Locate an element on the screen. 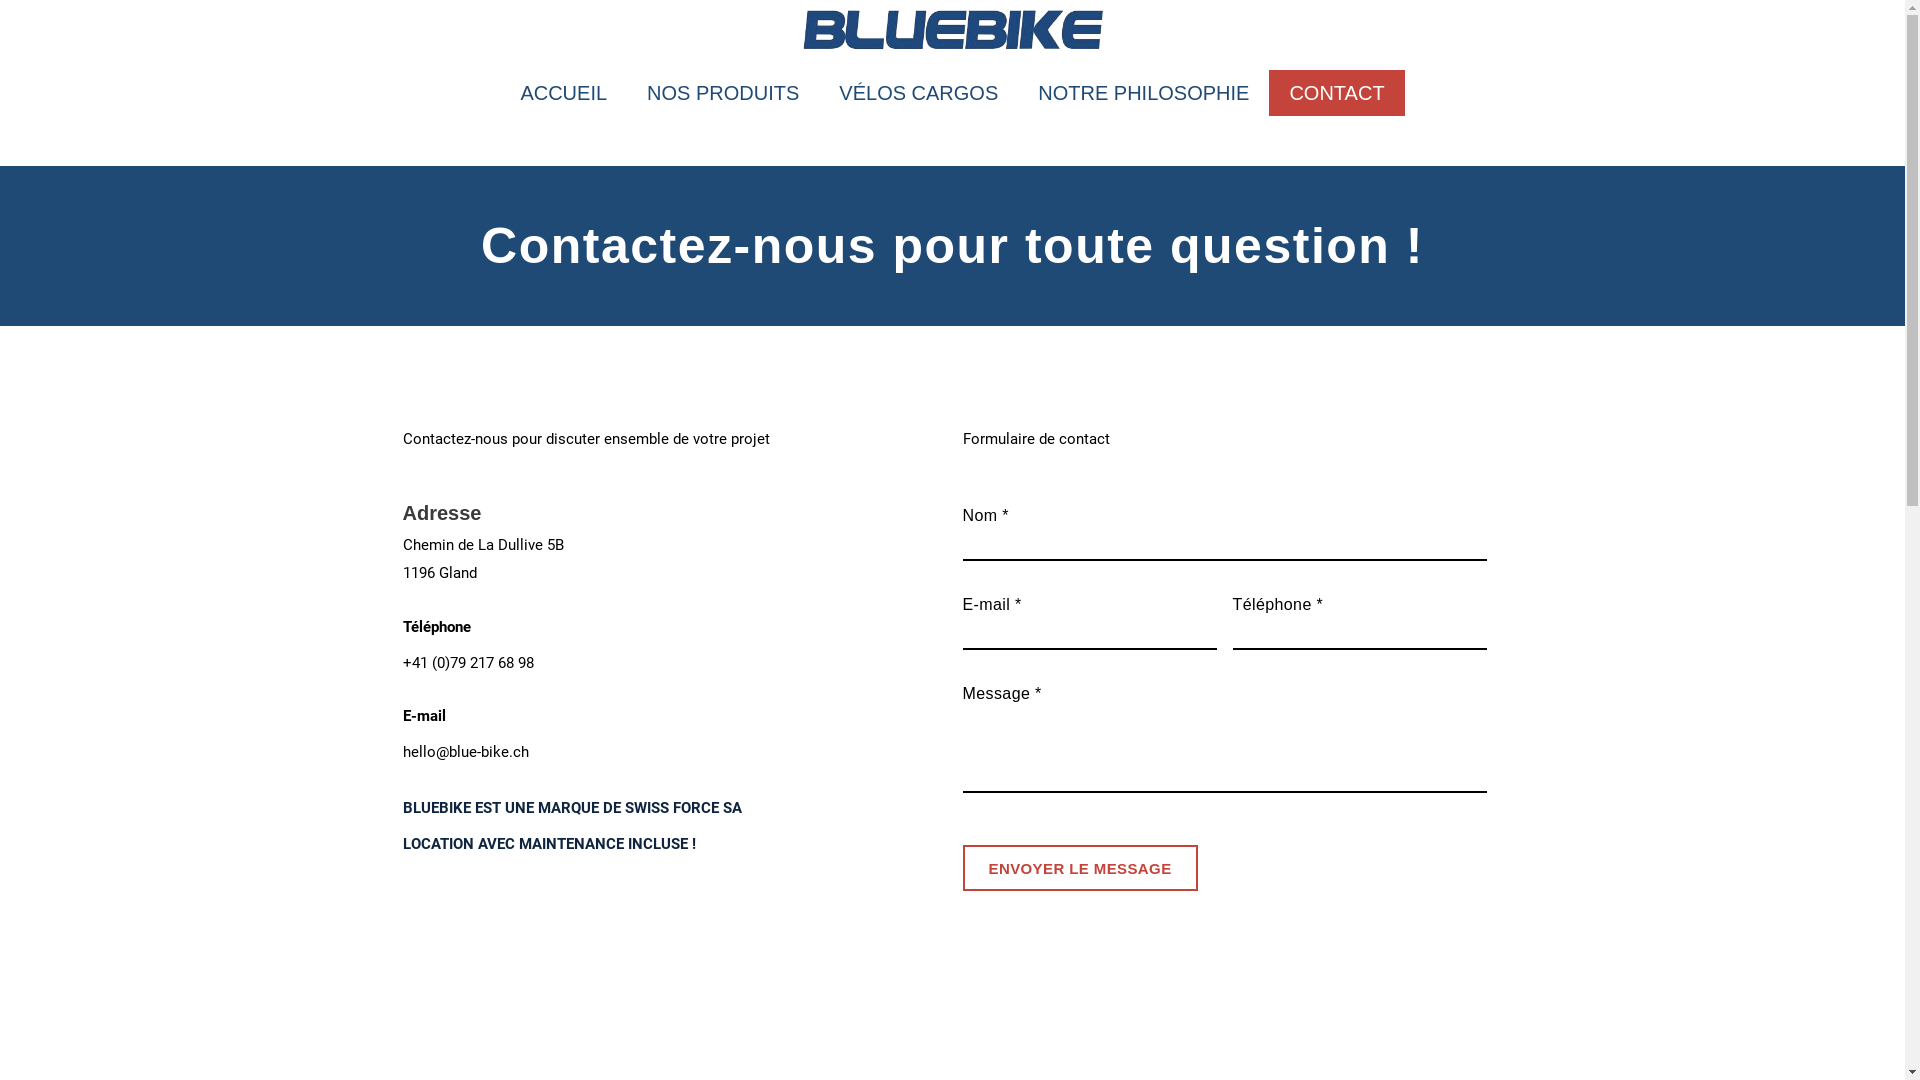  +41 (0)79 217 68 98 is located at coordinates (468, 663).